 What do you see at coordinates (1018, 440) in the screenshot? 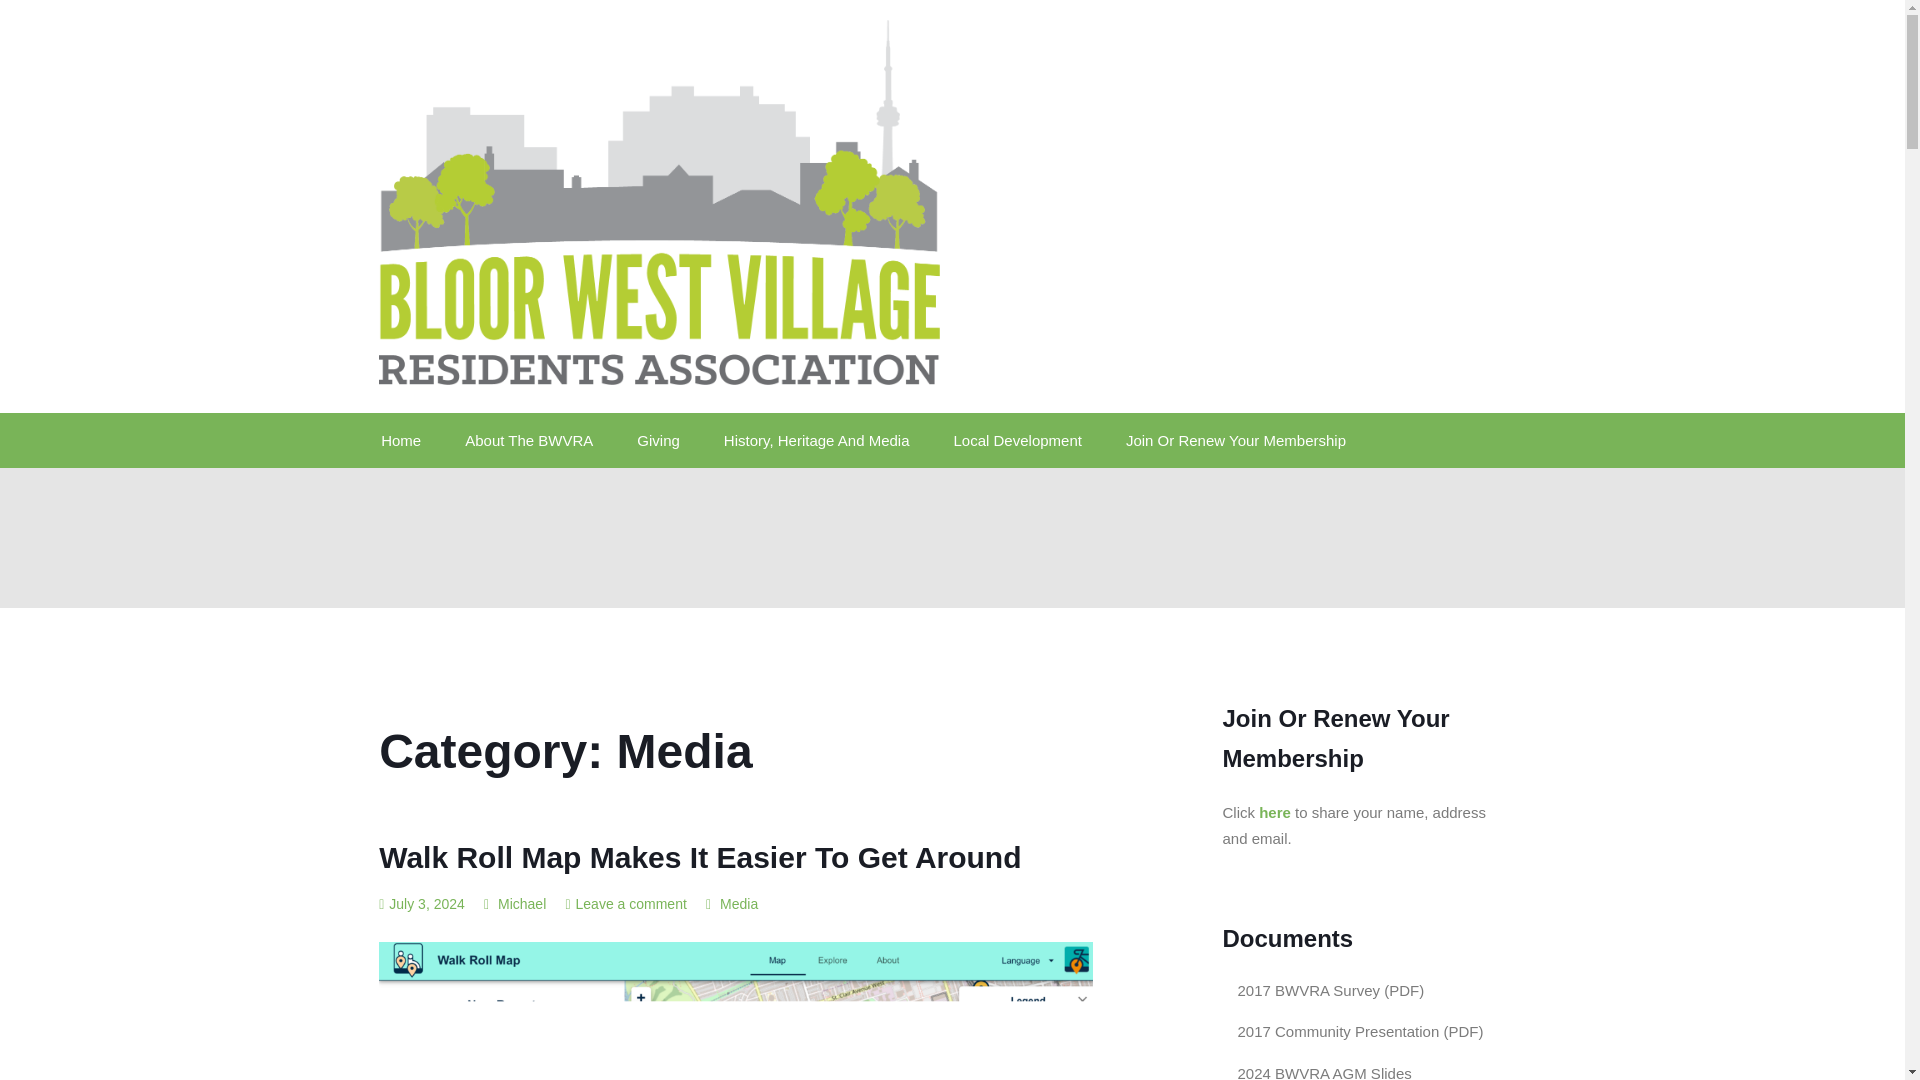
I see `Local Development` at bounding box center [1018, 440].